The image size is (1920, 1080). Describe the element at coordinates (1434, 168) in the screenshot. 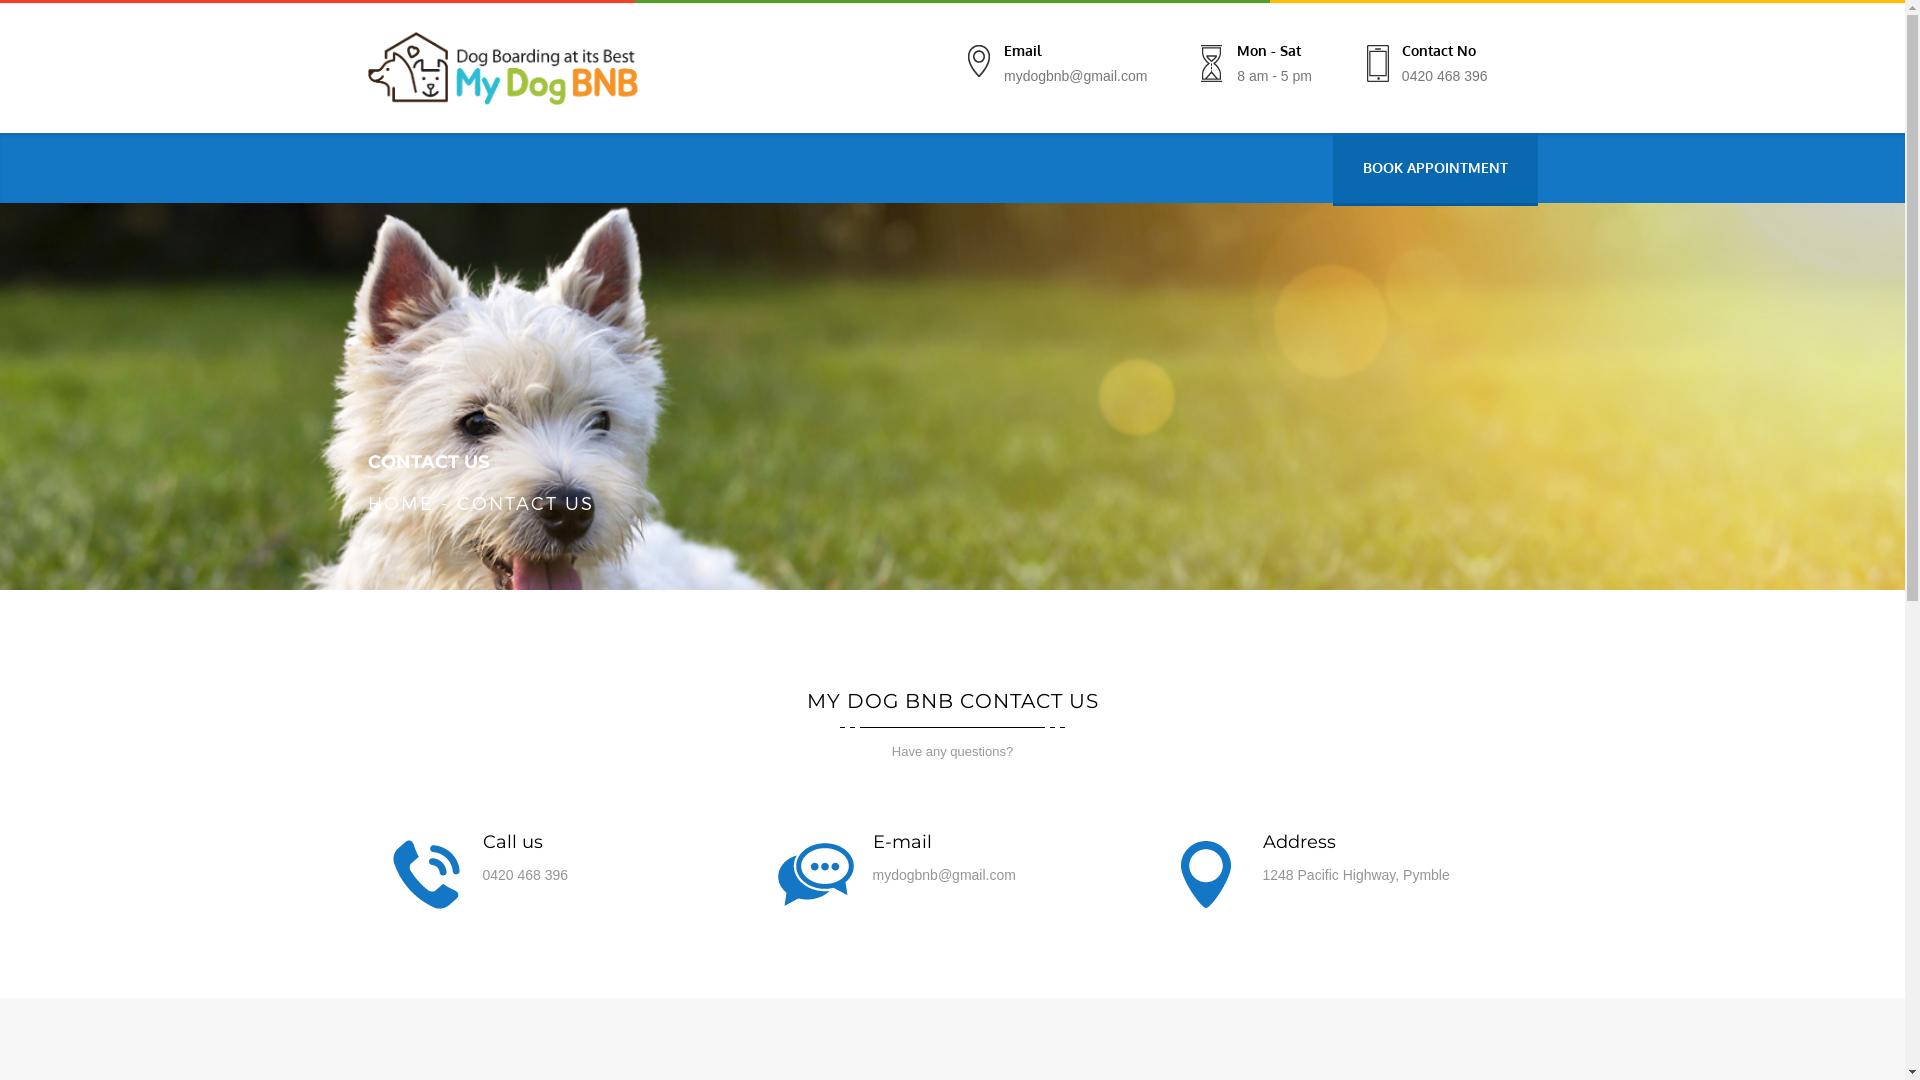

I see `BOOK APPOINTMENT` at that location.